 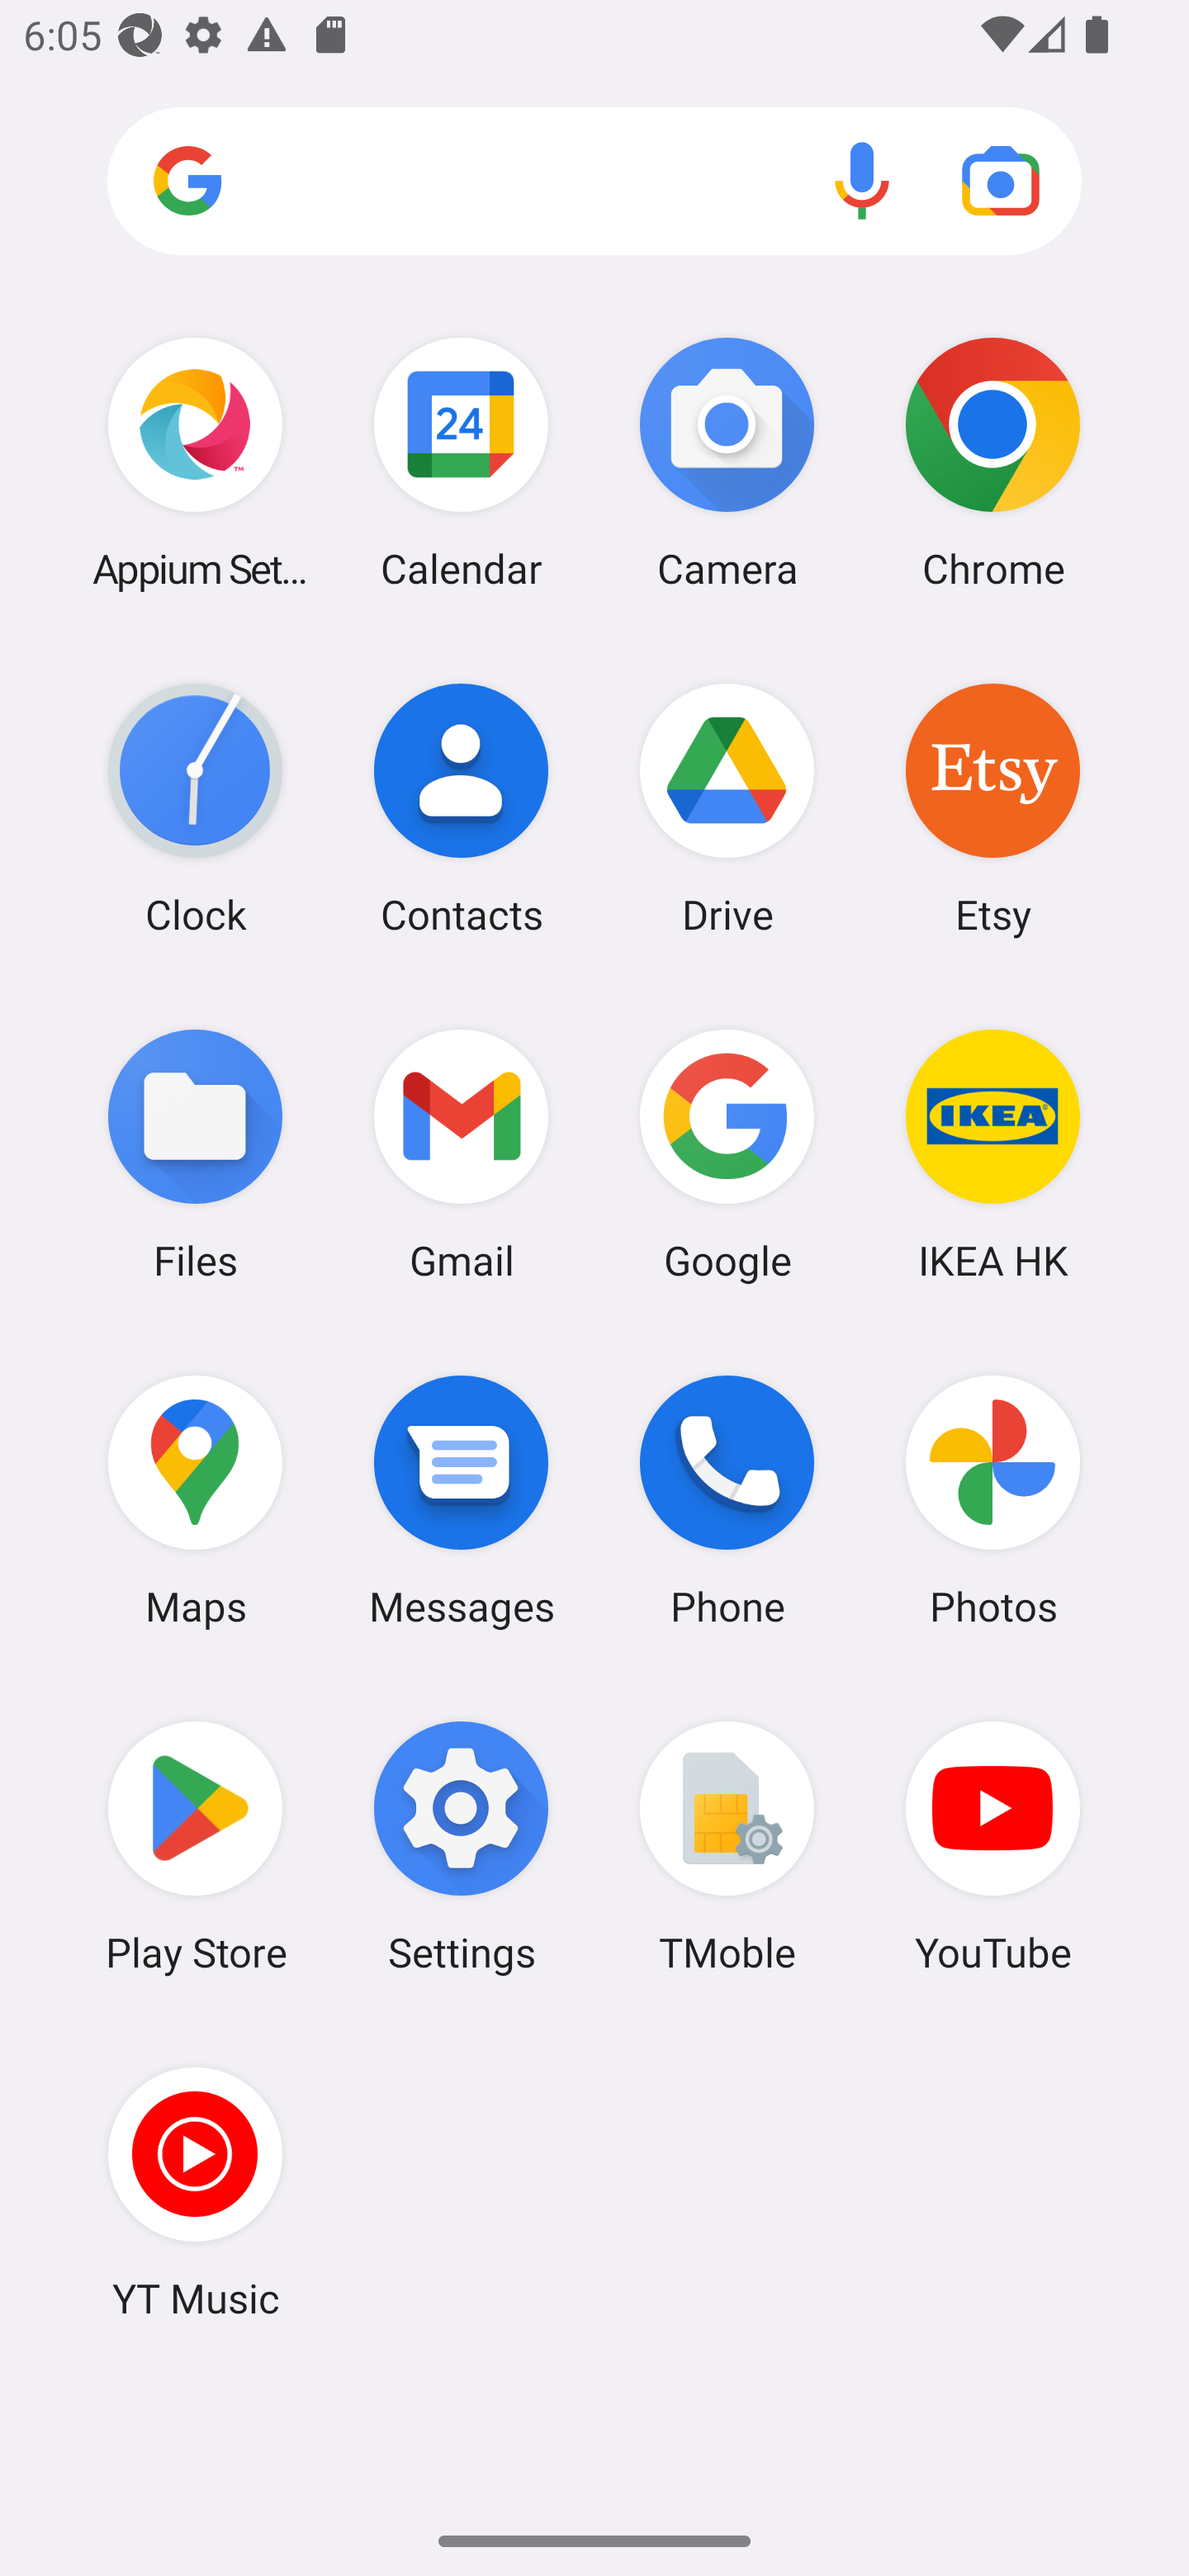 What do you see at coordinates (461, 1847) in the screenshot?
I see `Settings` at bounding box center [461, 1847].